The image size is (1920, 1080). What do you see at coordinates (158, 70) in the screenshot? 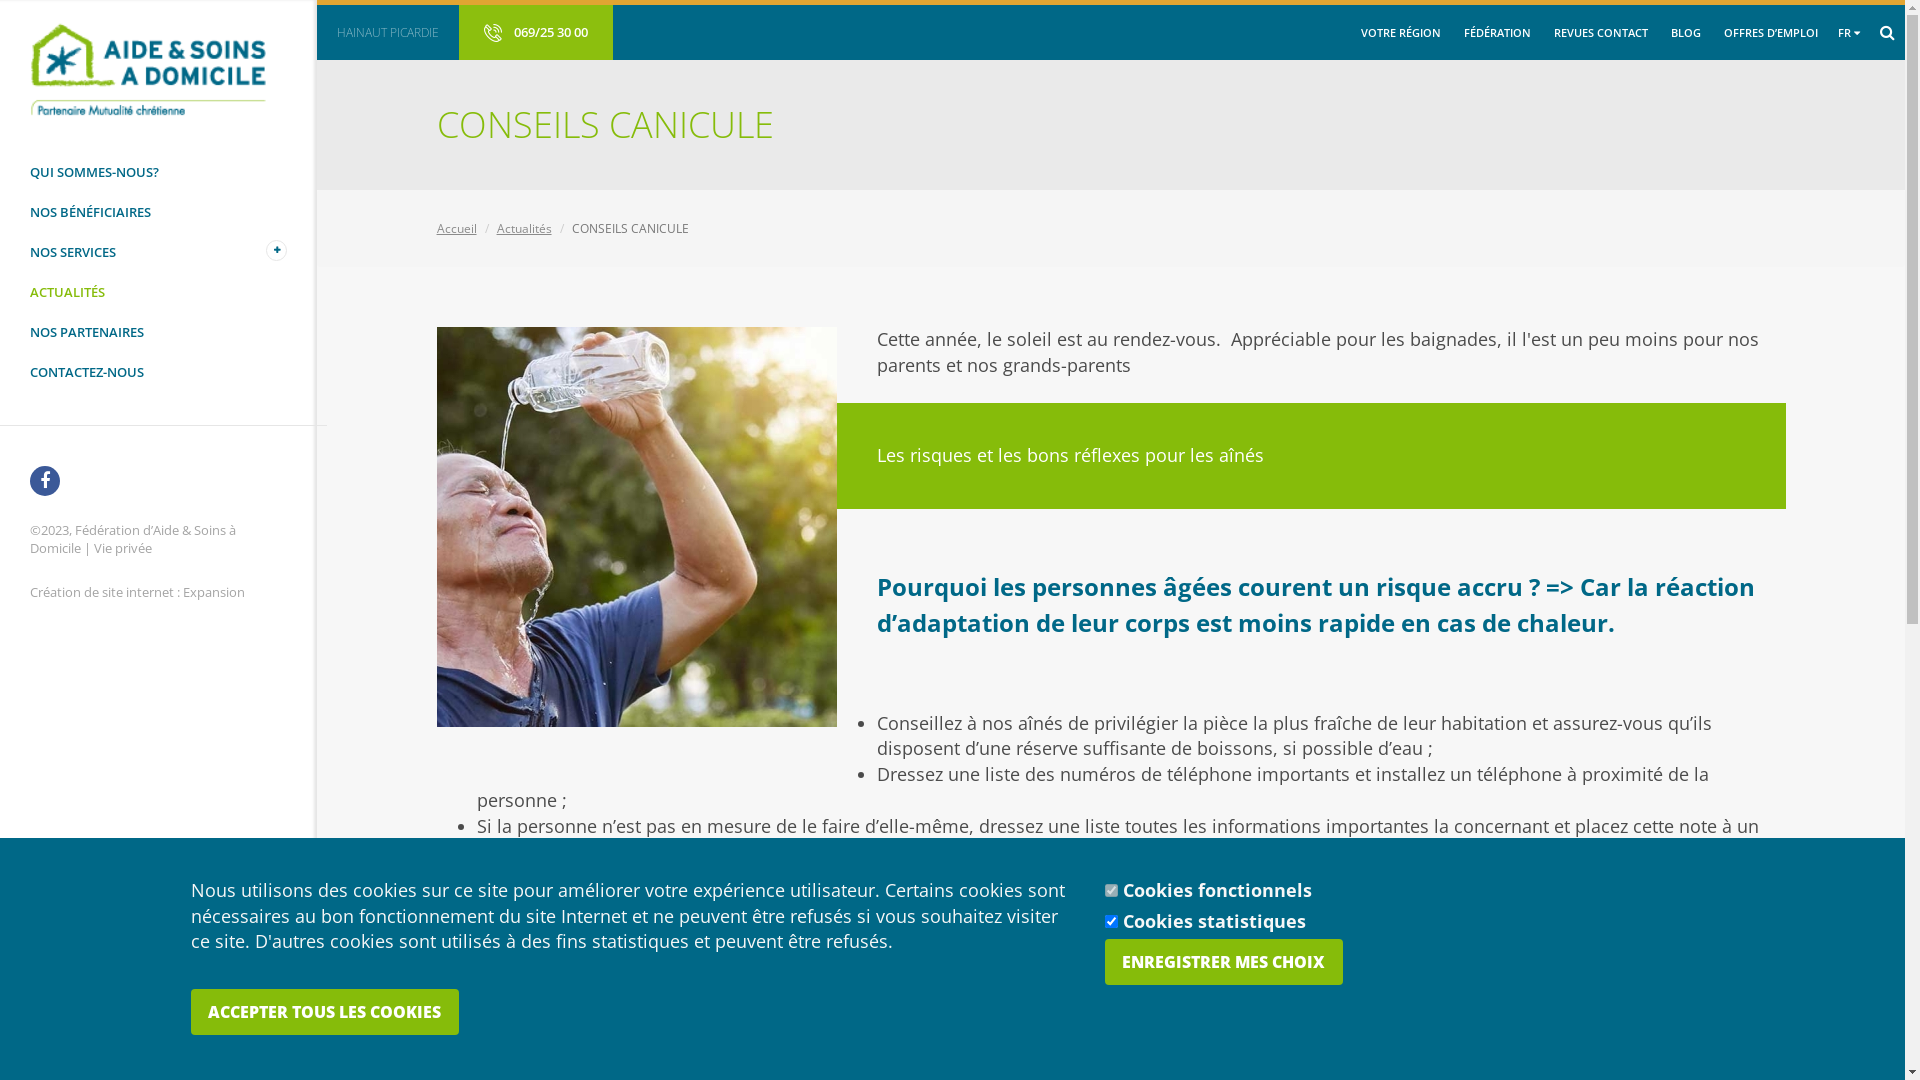
I see `Accueil` at bounding box center [158, 70].